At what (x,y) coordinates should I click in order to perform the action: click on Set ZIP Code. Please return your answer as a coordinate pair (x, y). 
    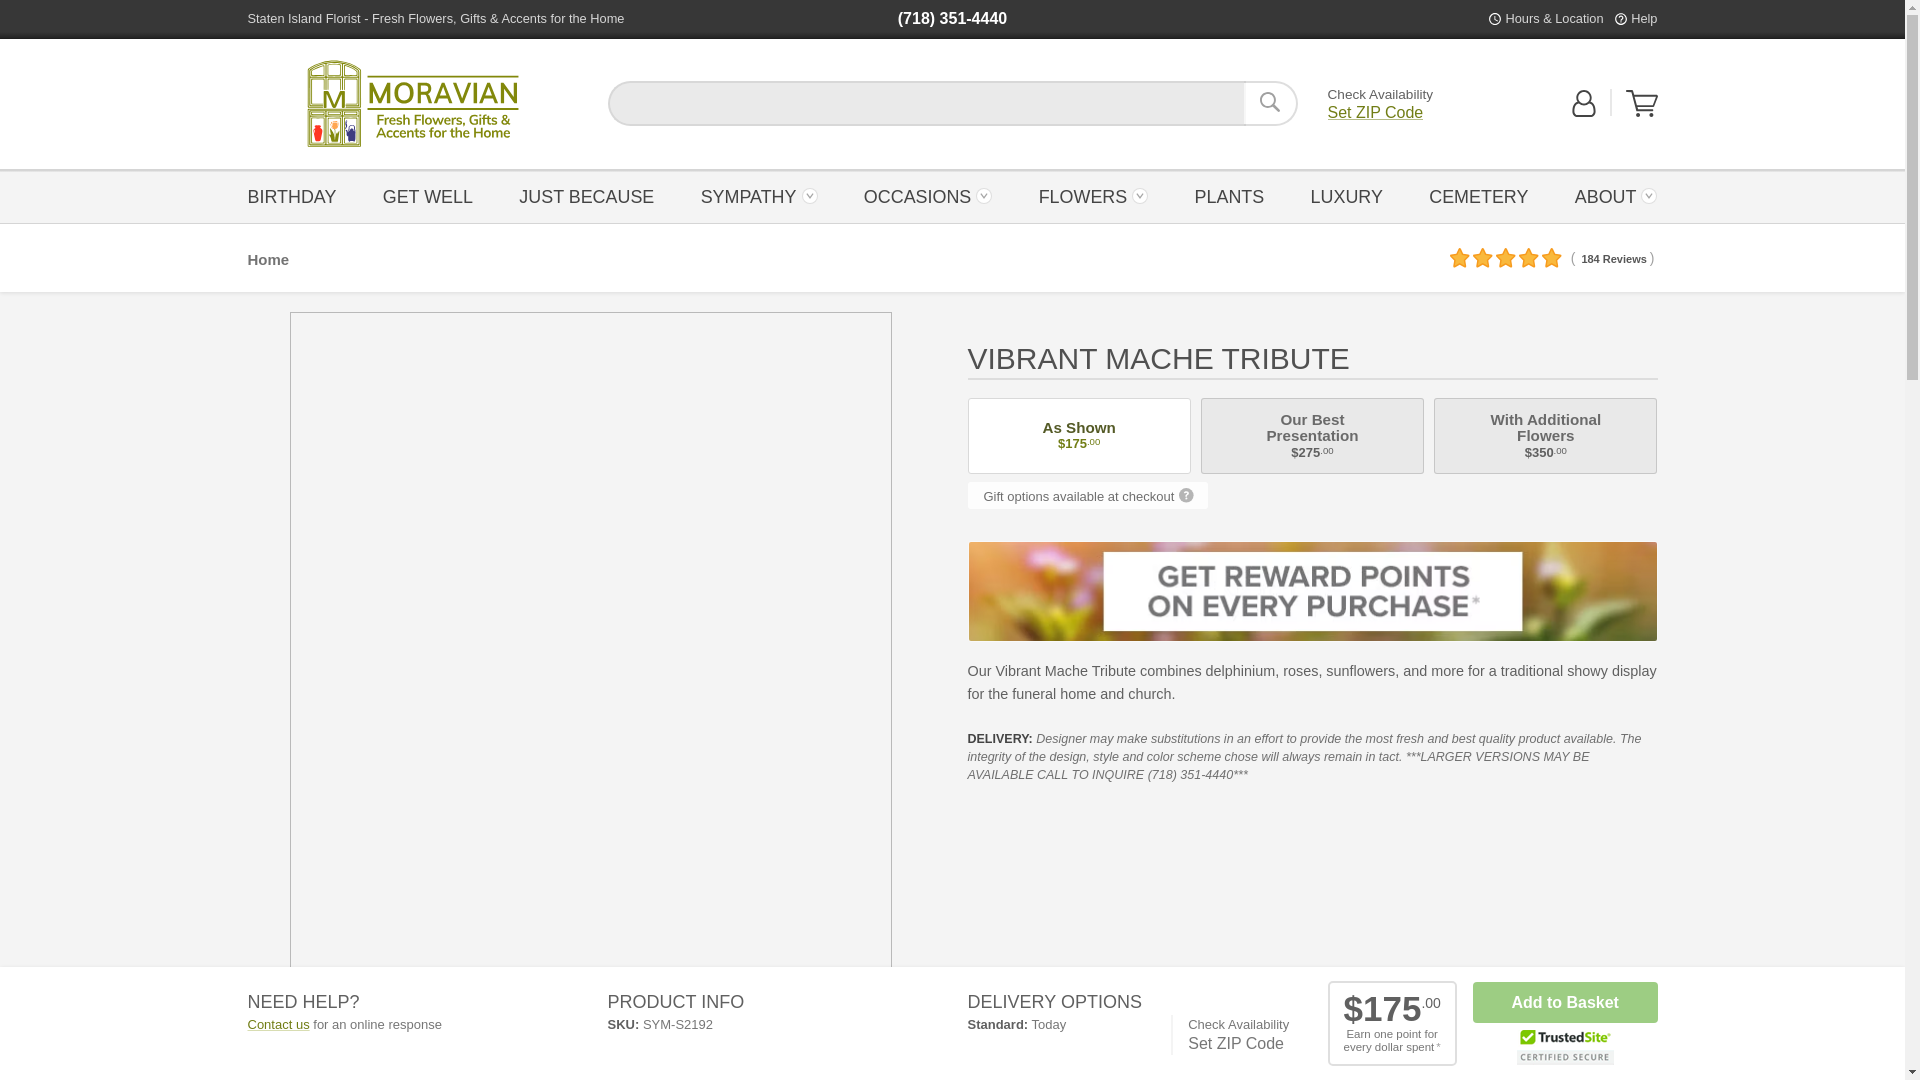
    Looking at the image, I should click on (1376, 112).